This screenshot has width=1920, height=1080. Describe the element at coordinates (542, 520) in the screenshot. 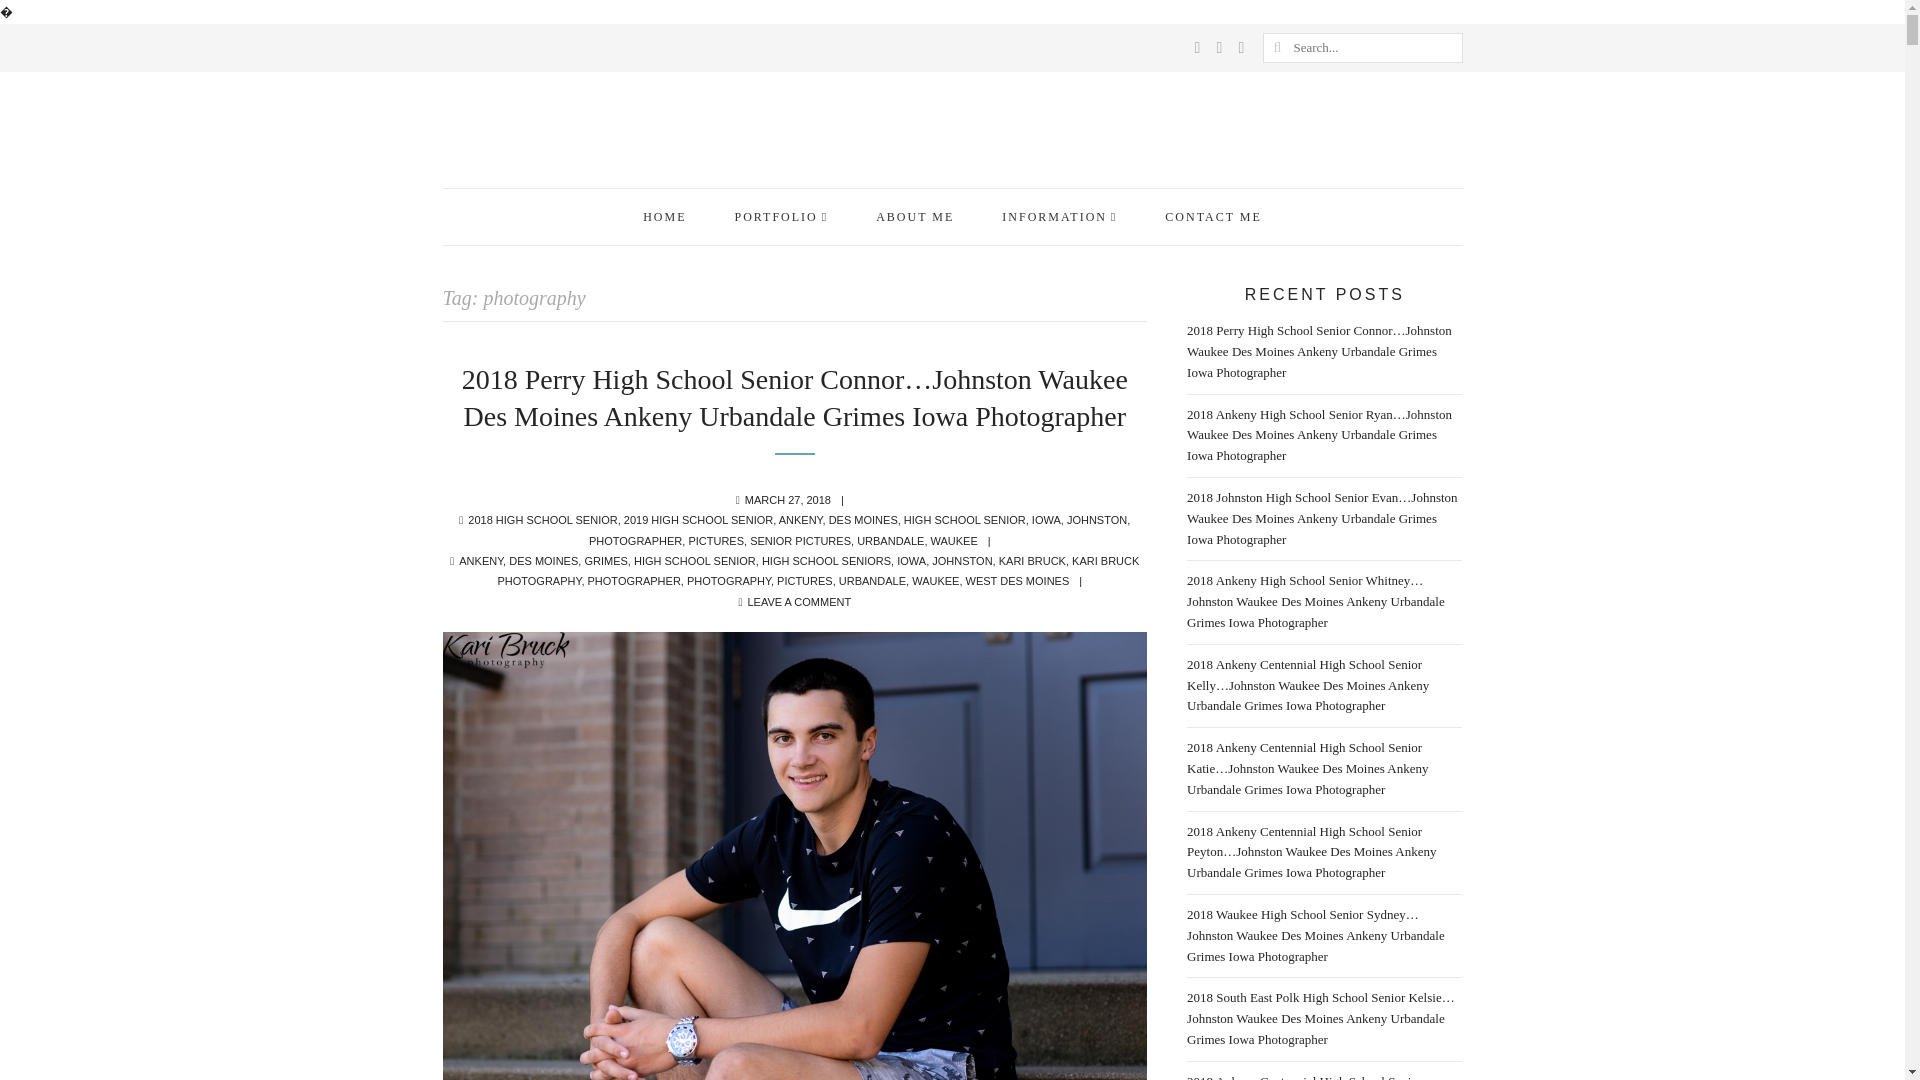

I see `2018 HIGH SCHOOL SENIOR` at that location.